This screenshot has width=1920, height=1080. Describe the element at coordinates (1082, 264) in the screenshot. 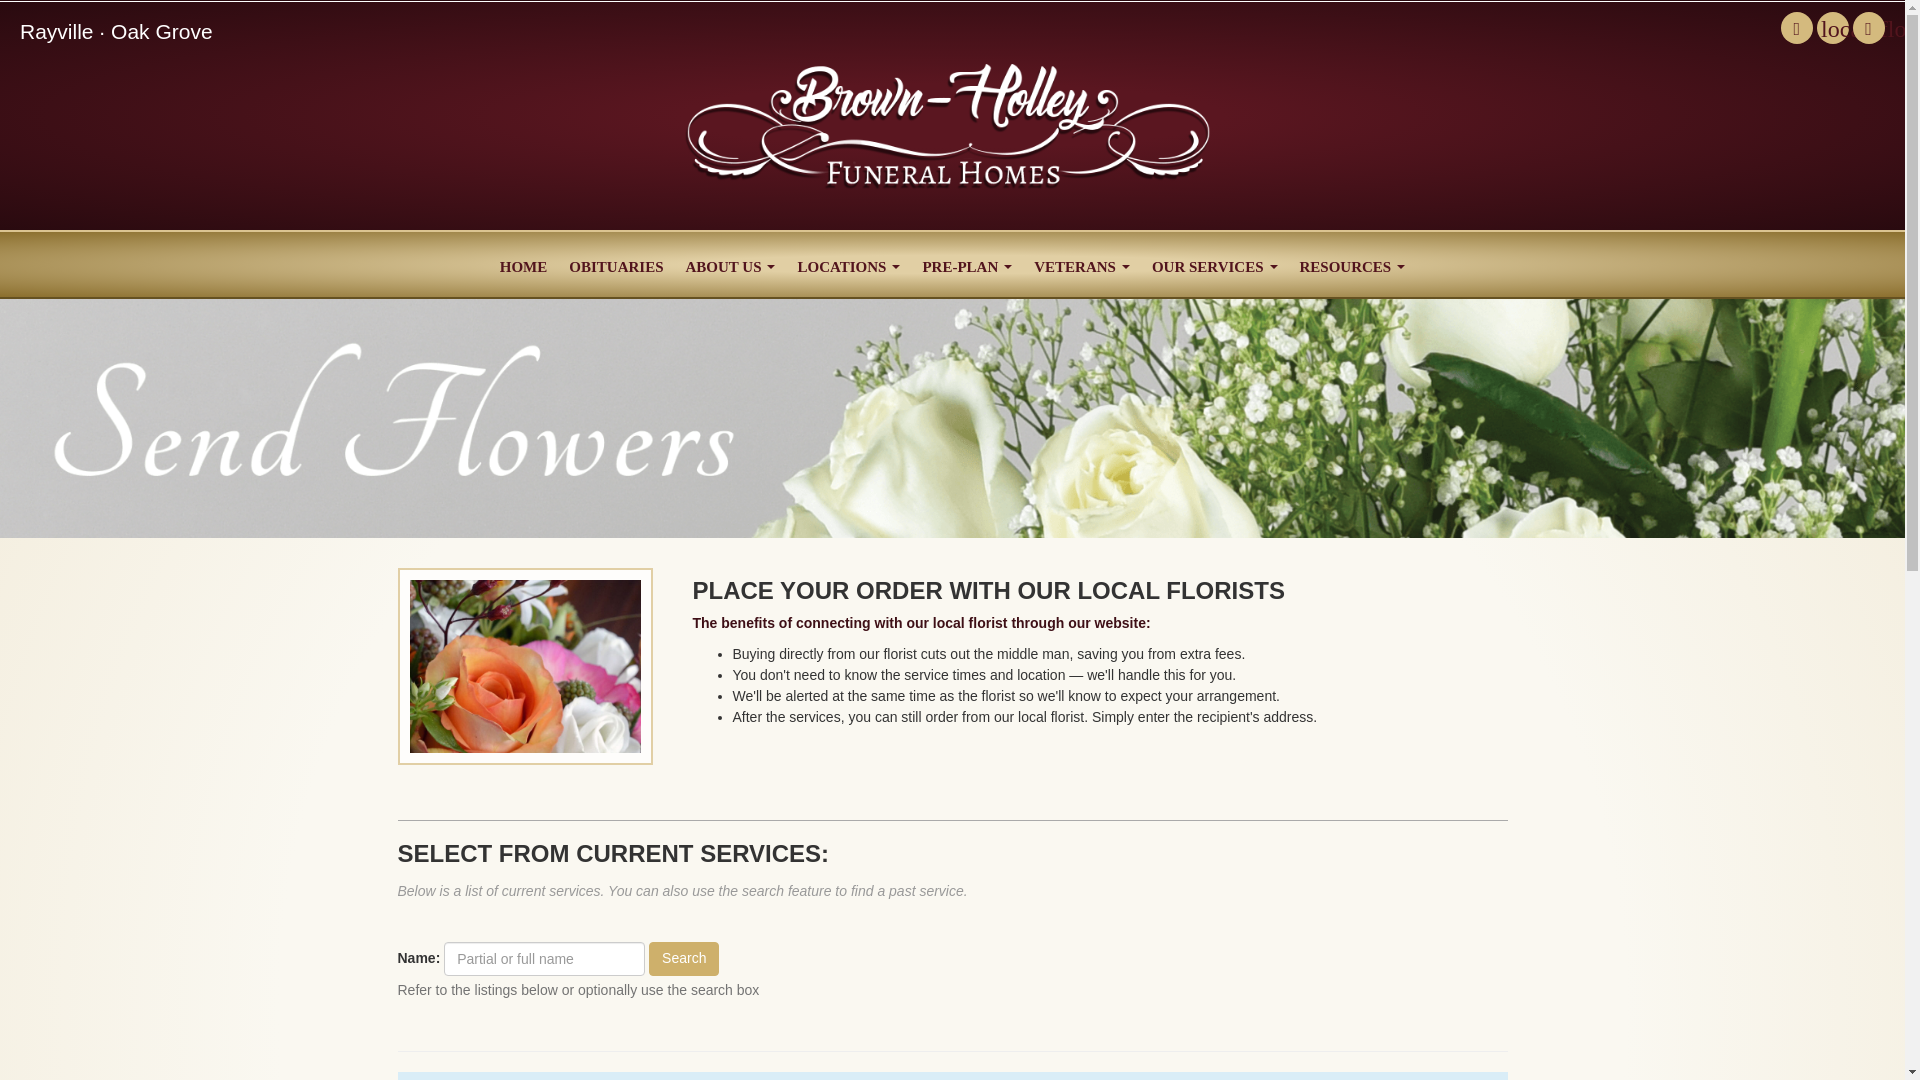

I see `VETERANS...` at that location.